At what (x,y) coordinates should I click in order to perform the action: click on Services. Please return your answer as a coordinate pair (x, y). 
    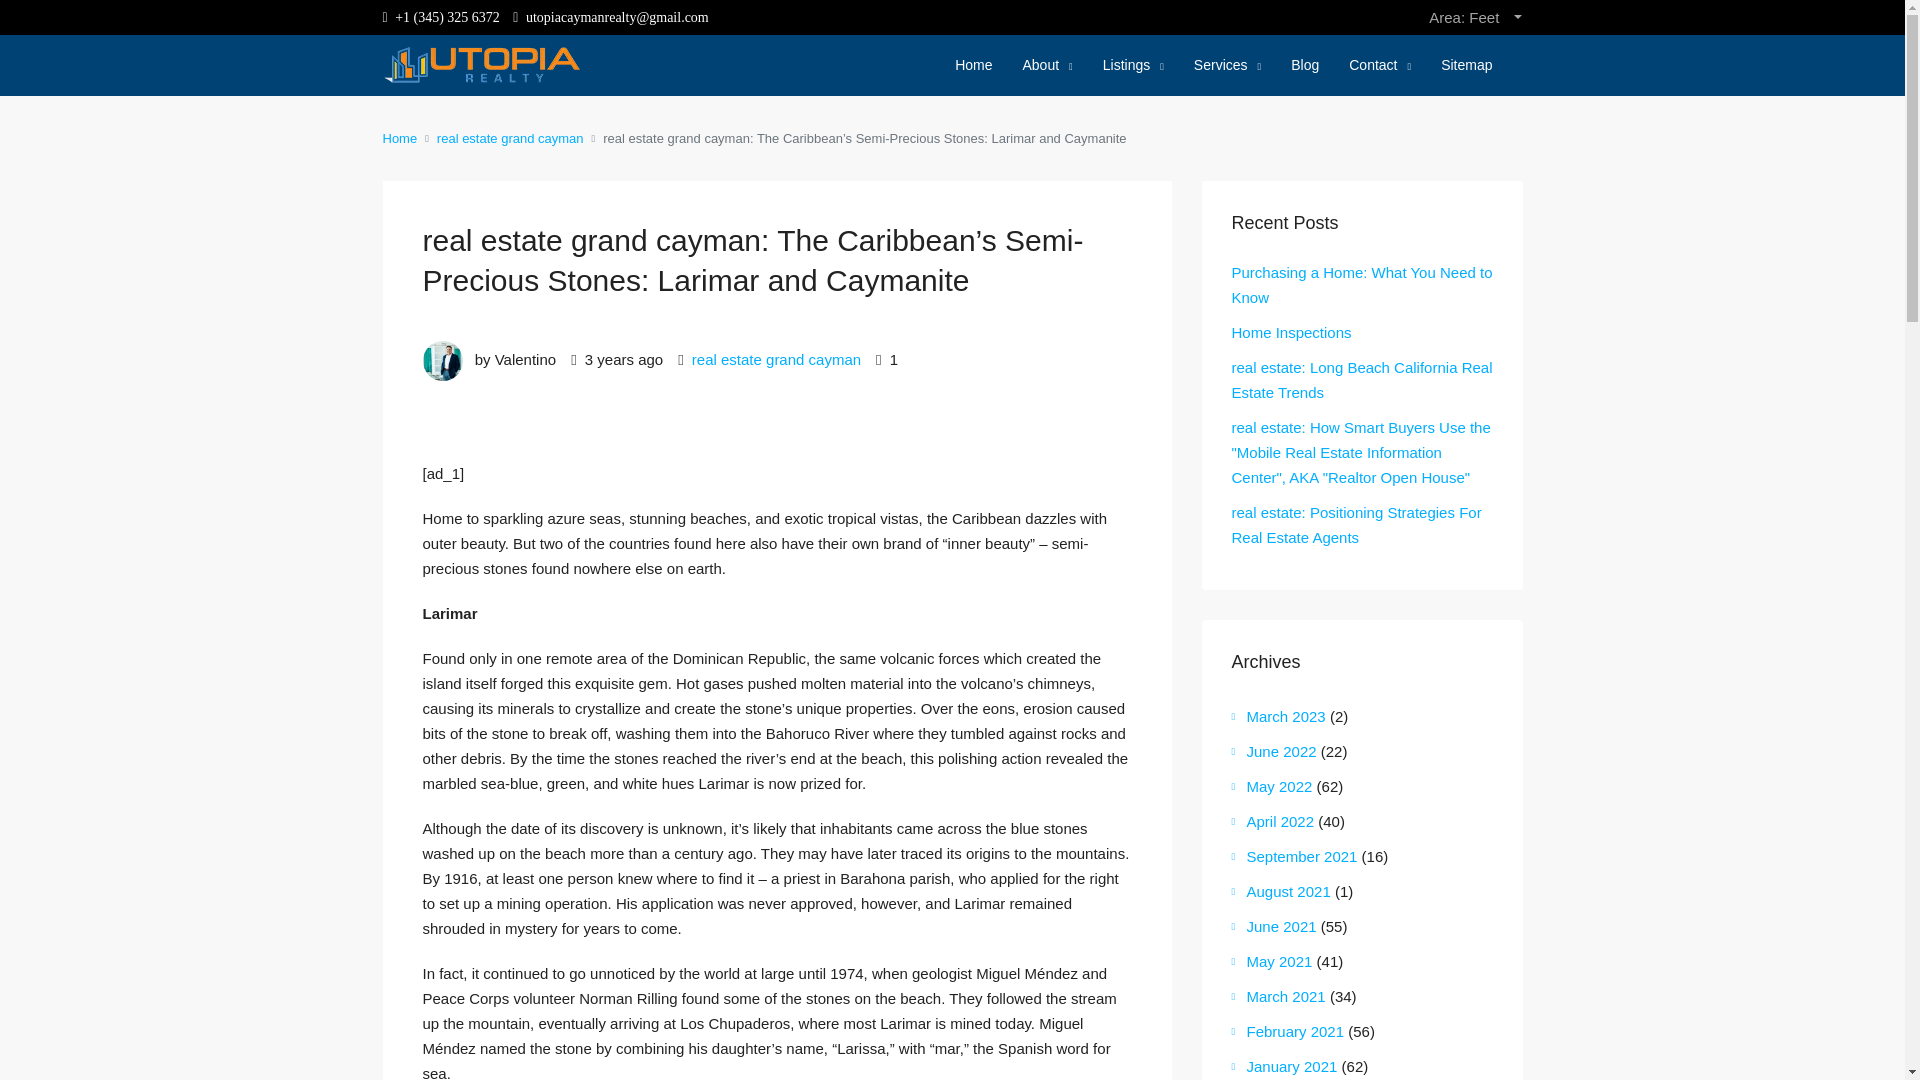
    Looking at the image, I should click on (1227, 66).